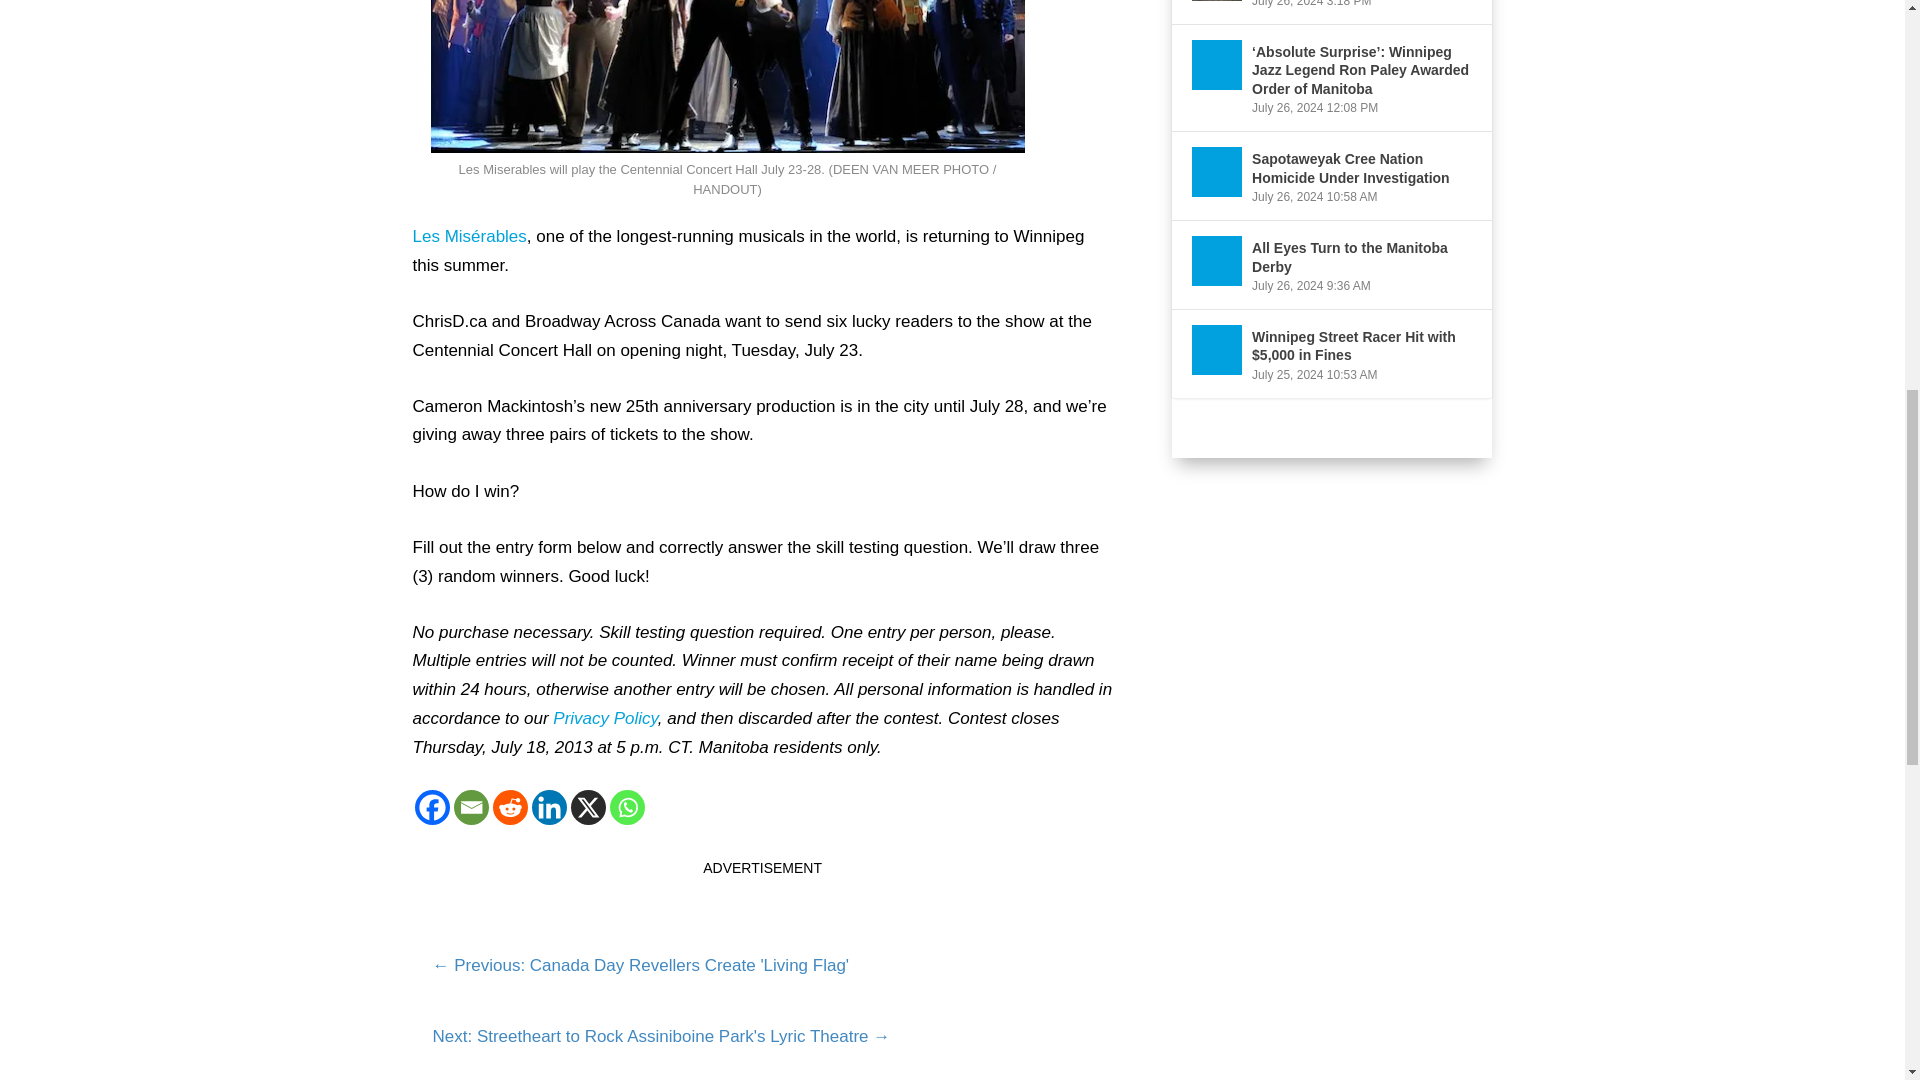  What do you see at coordinates (432, 807) in the screenshot?
I see `Facebook` at bounding box center [432, 807].